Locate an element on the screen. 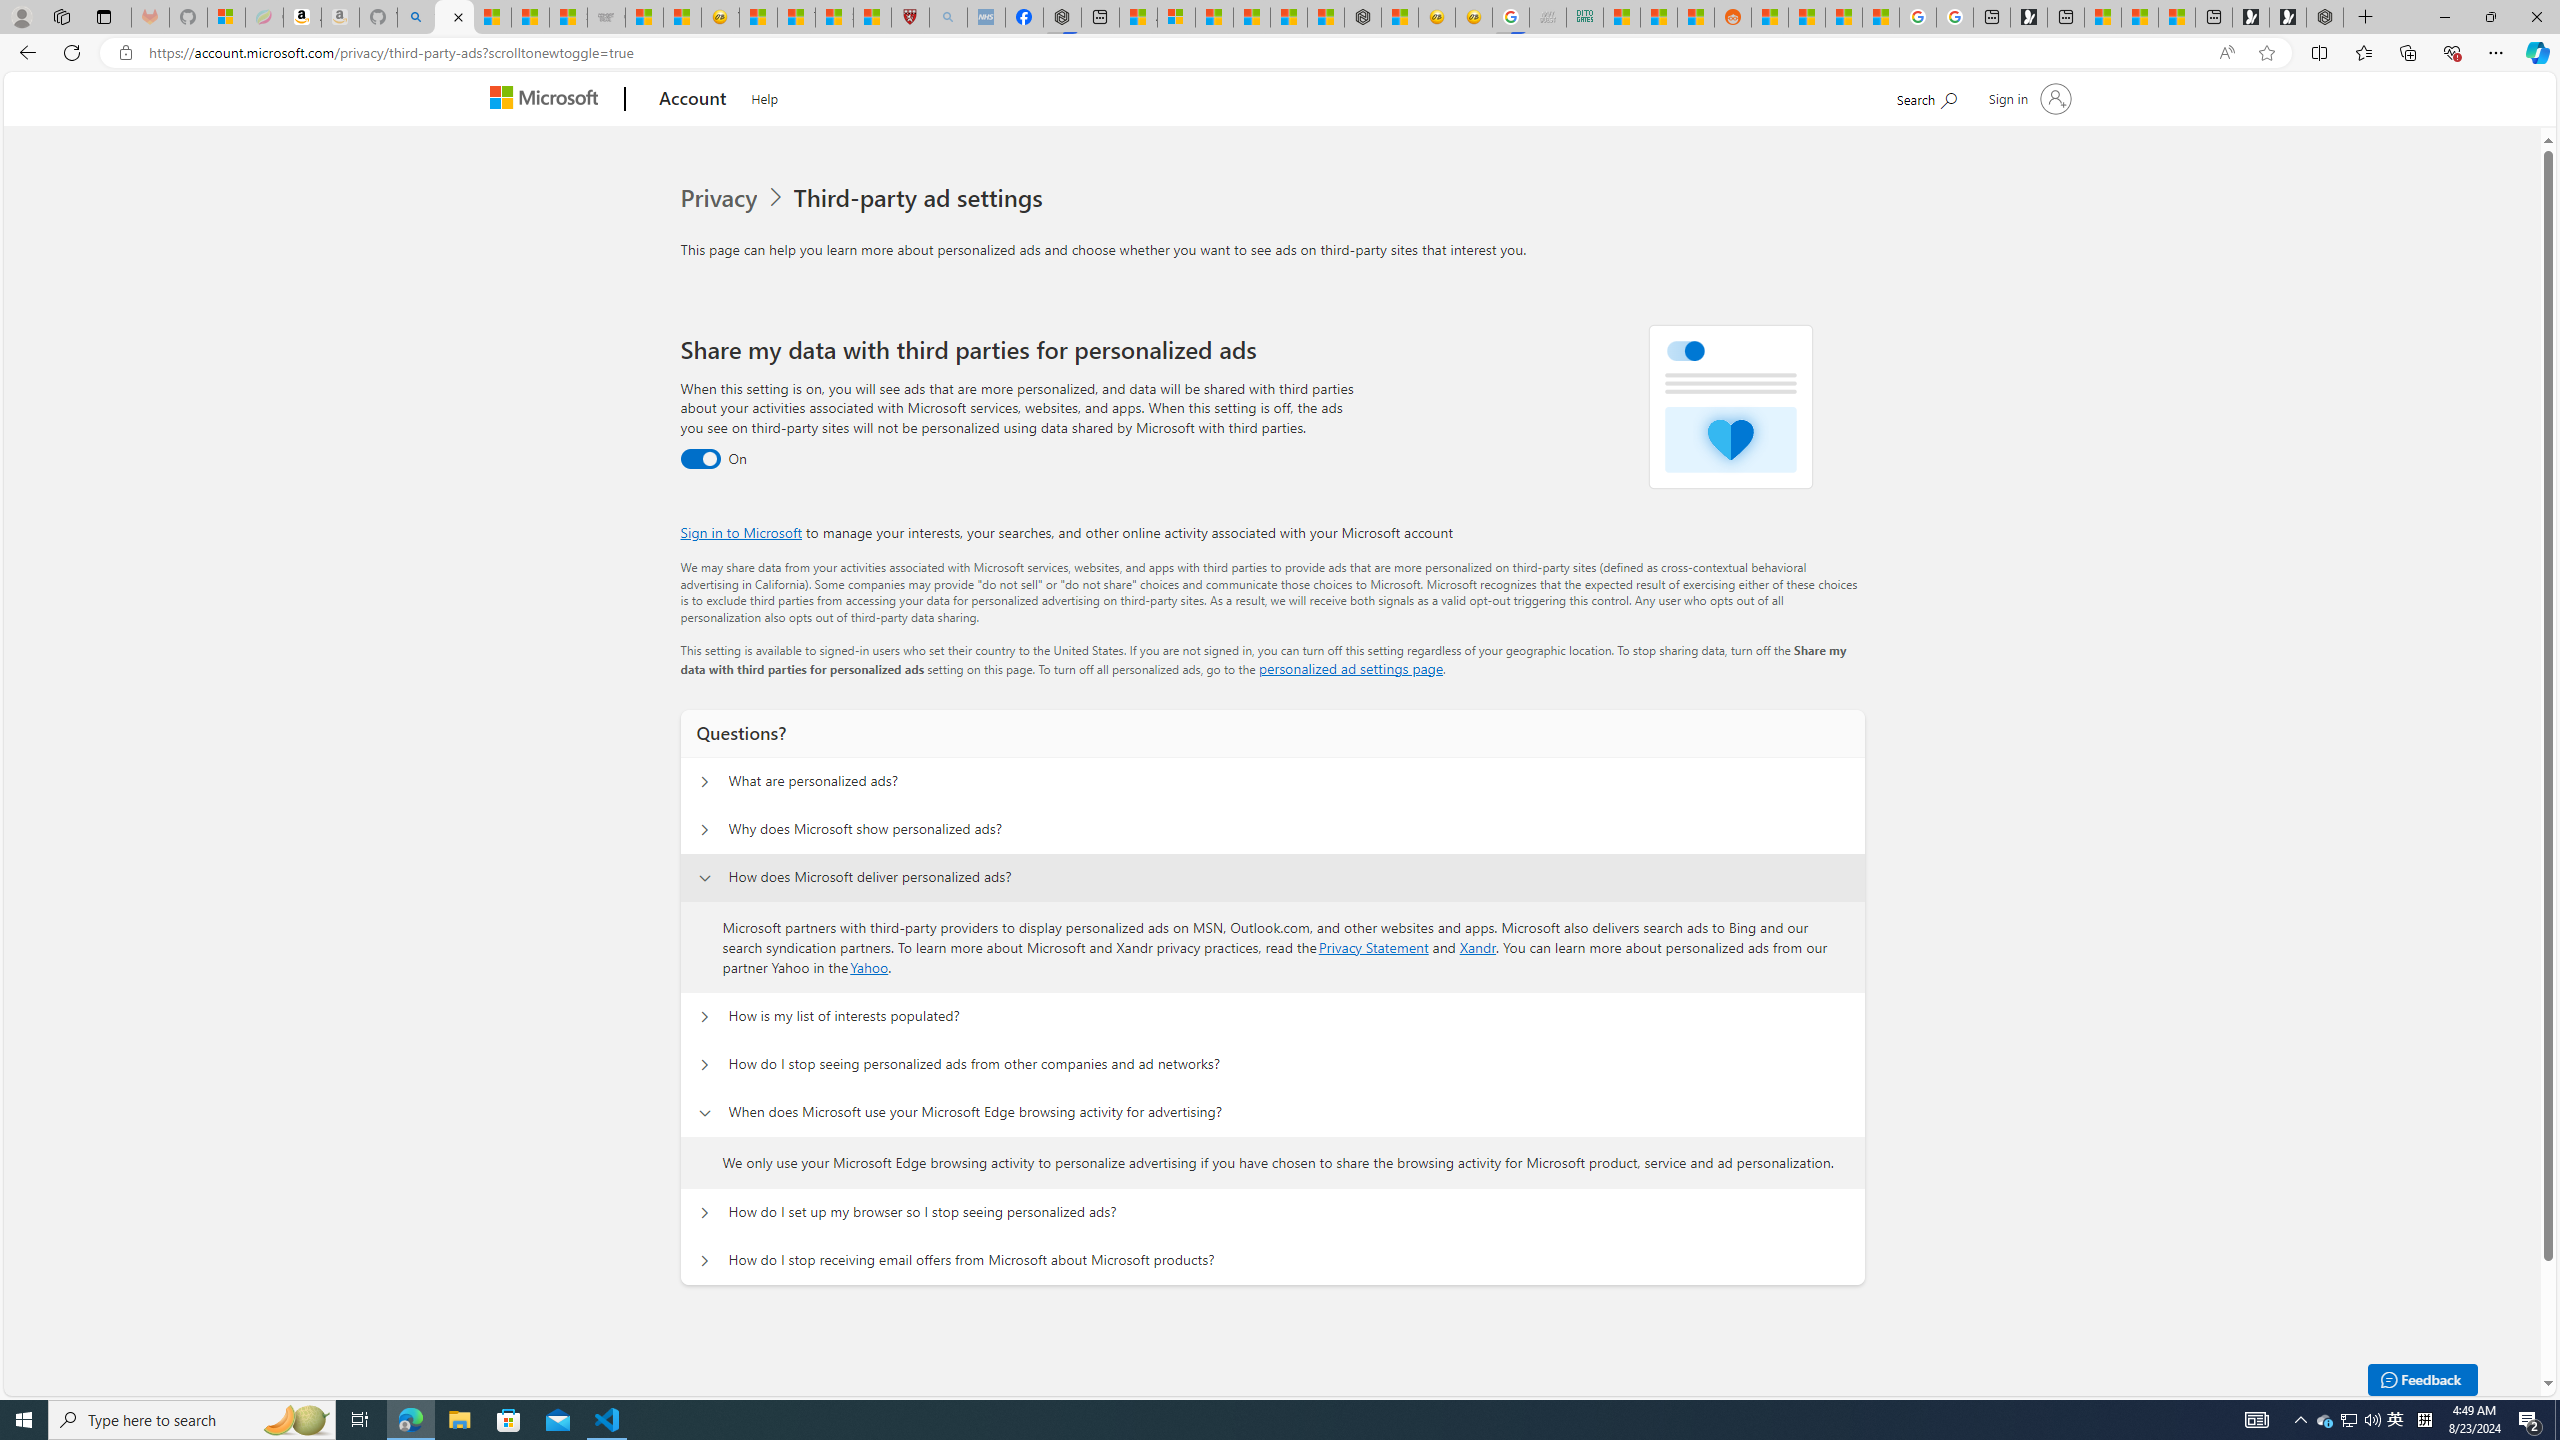 This screenshot has width=2560, height=1440. Questions? How is my list of interests populated? is located at coordinates (705, 1017).